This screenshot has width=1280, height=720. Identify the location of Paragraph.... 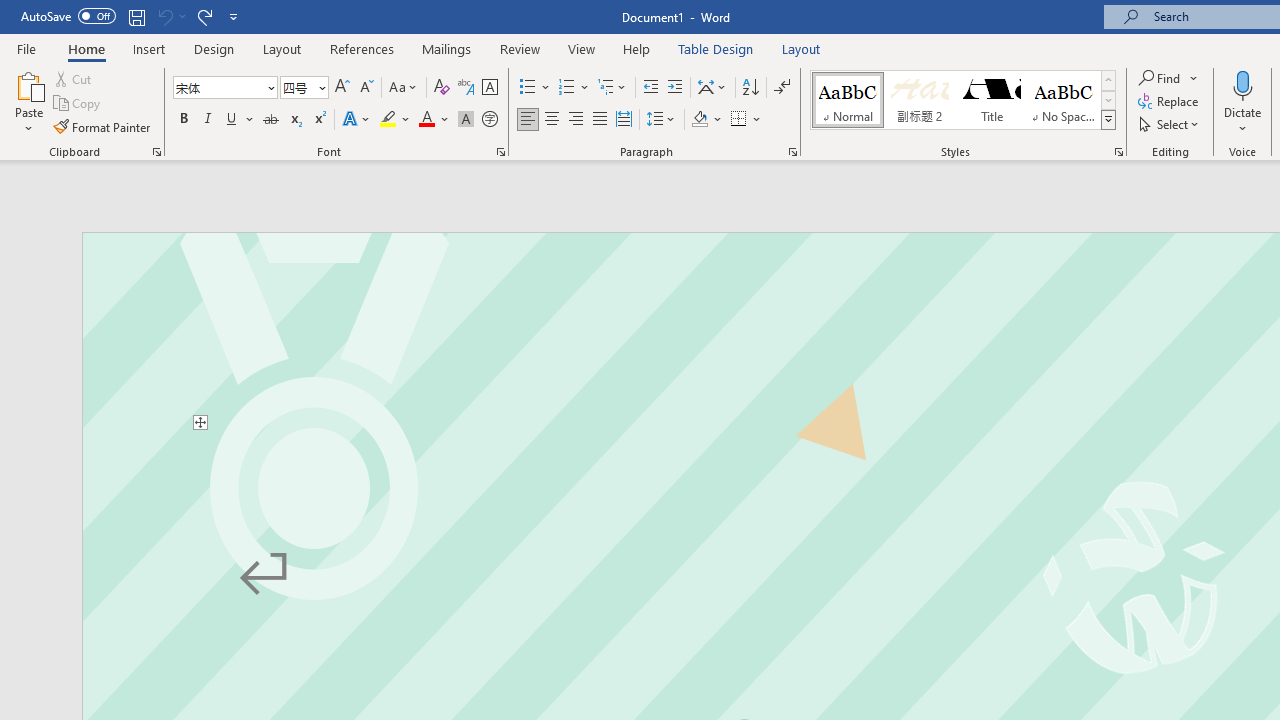
(792, 152).